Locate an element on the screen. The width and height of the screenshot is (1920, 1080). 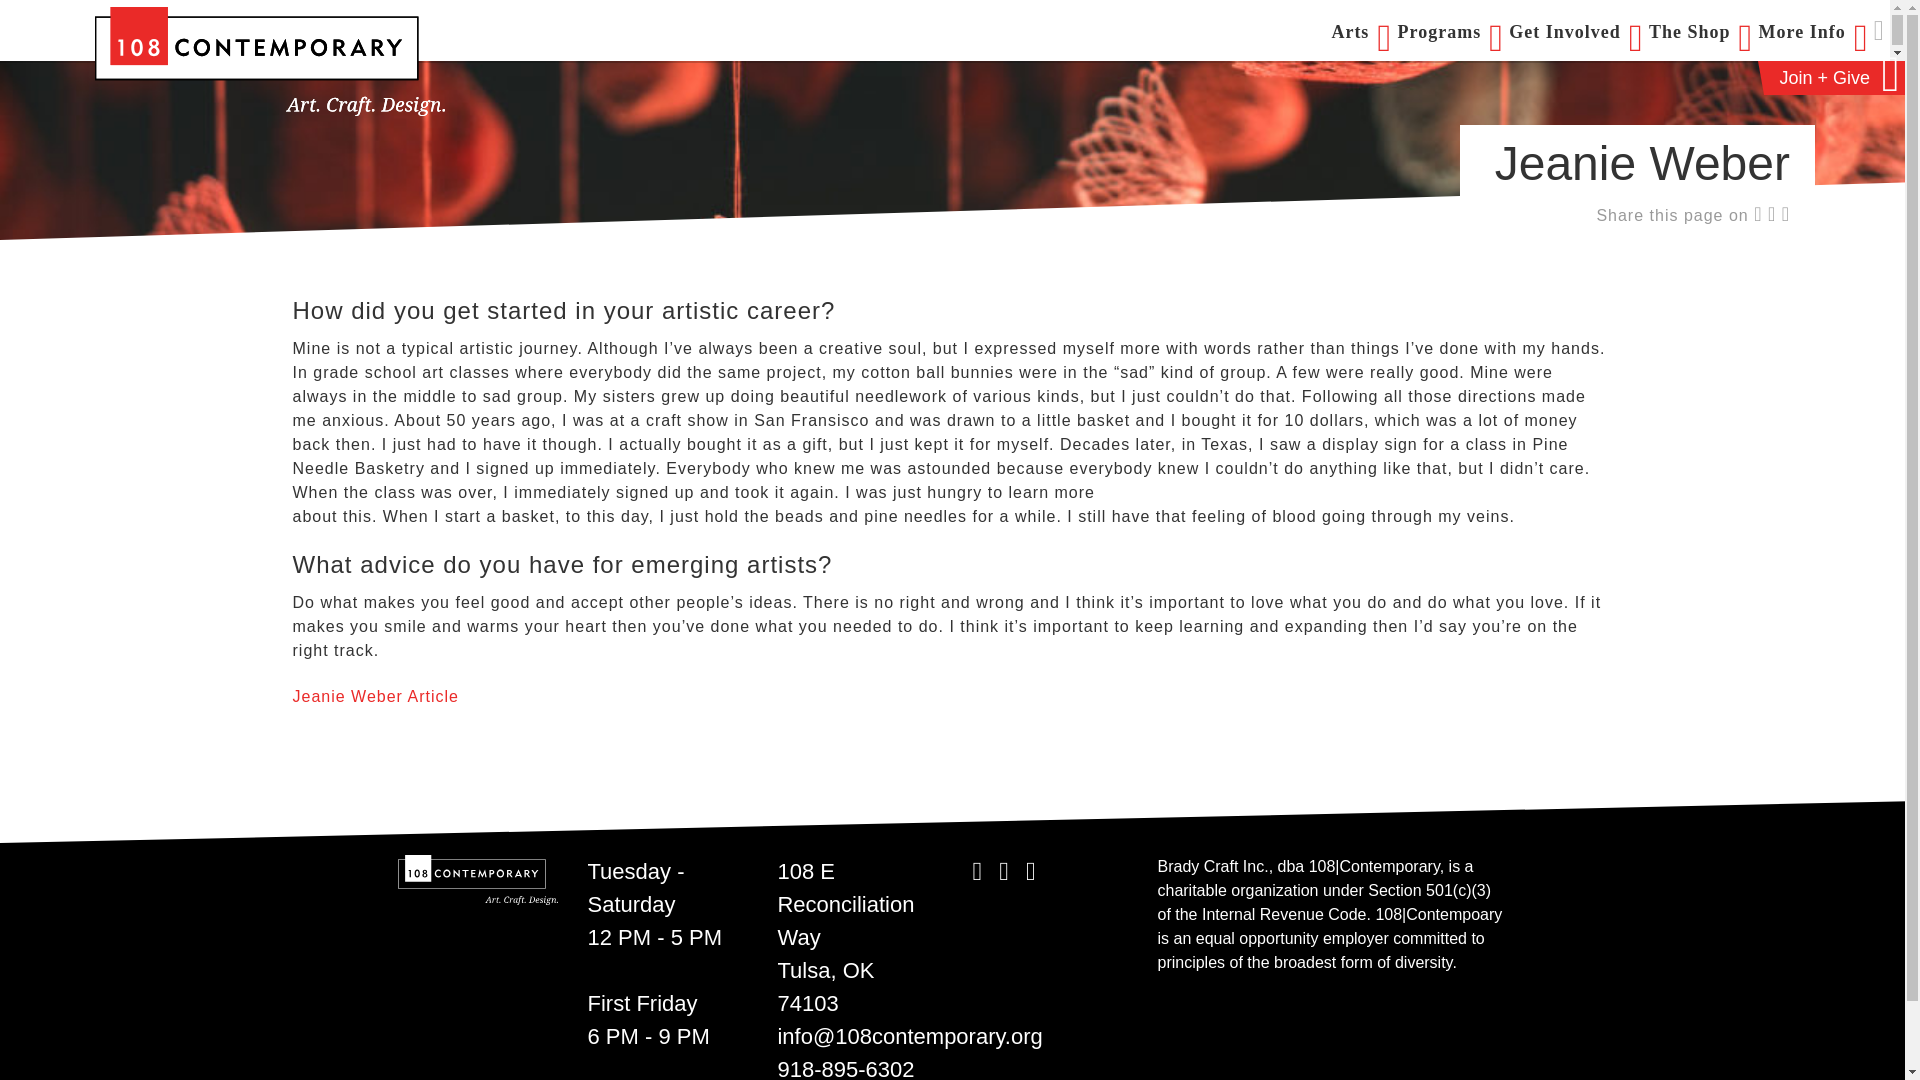
Get Involved is located at coordinates (1576, 32).